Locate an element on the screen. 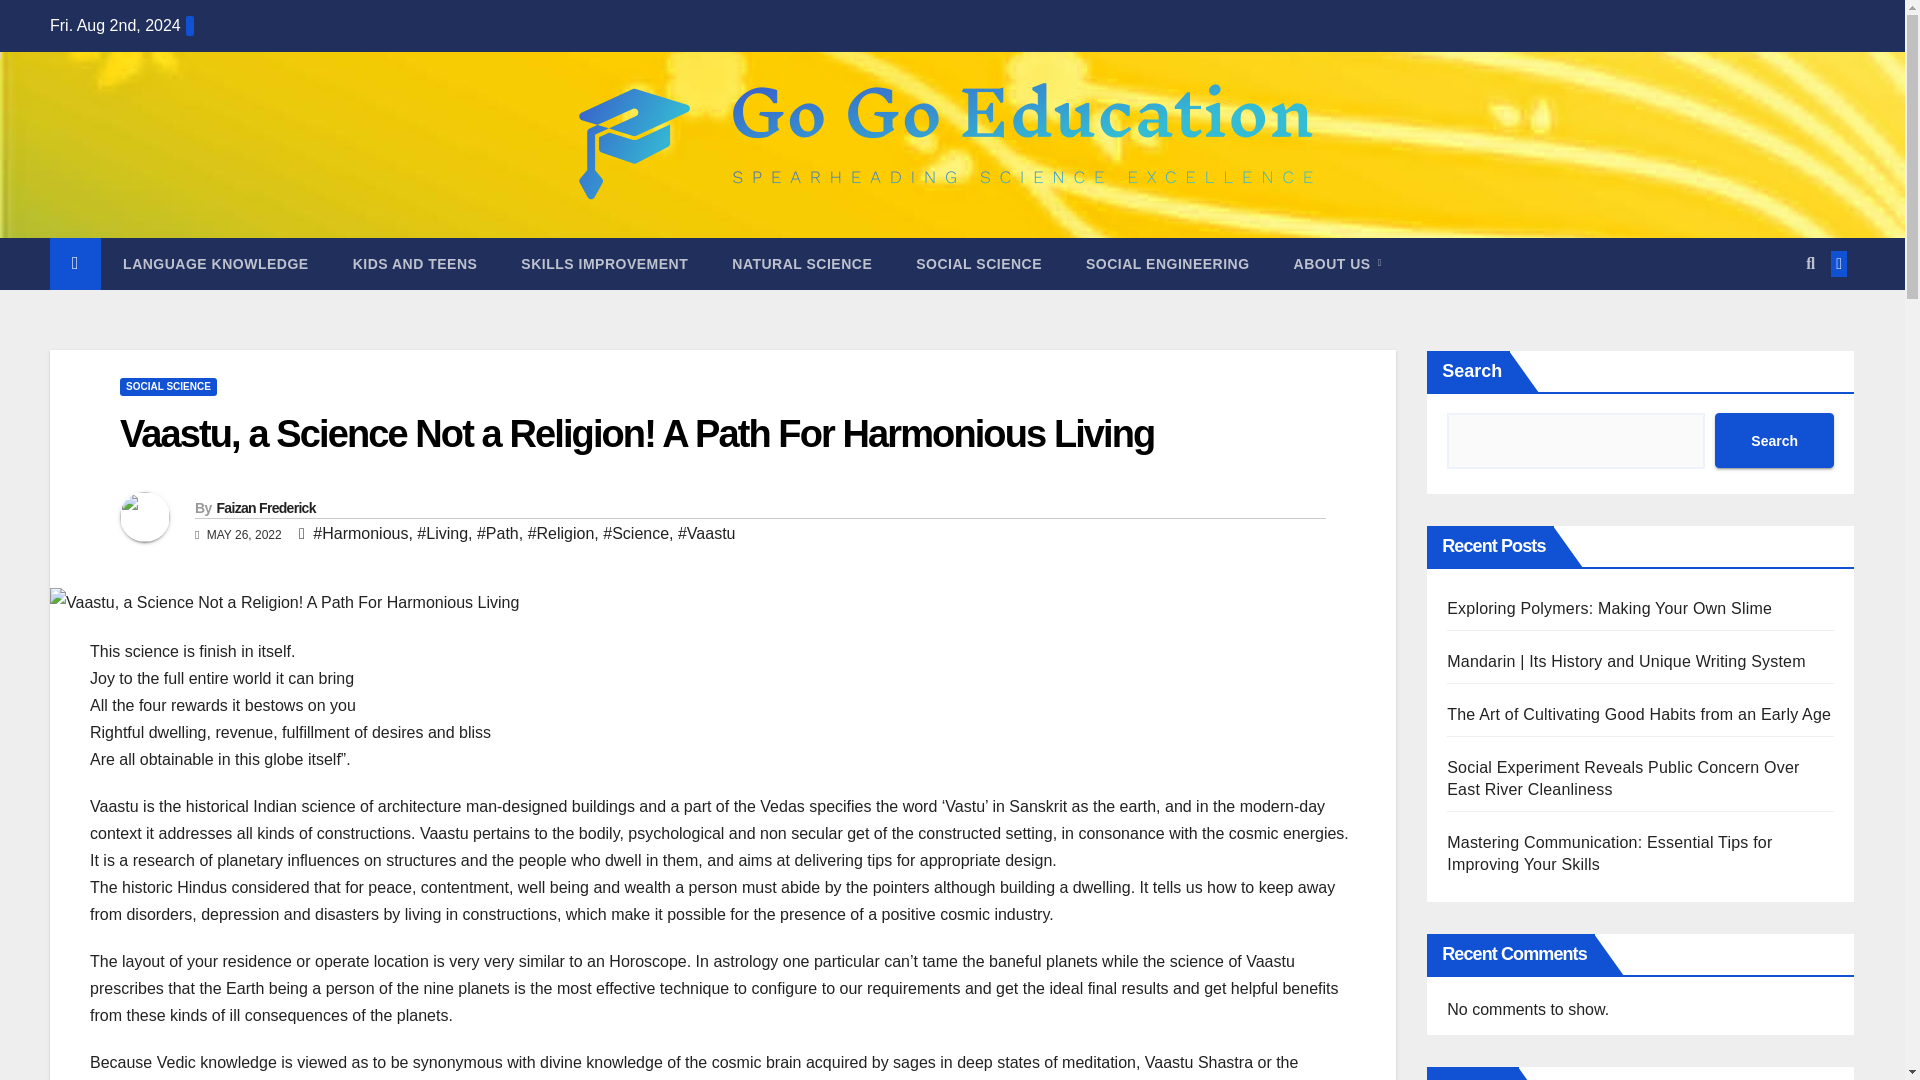  SOCIAL ENGINEERING is located at coordinates (1167, 264).